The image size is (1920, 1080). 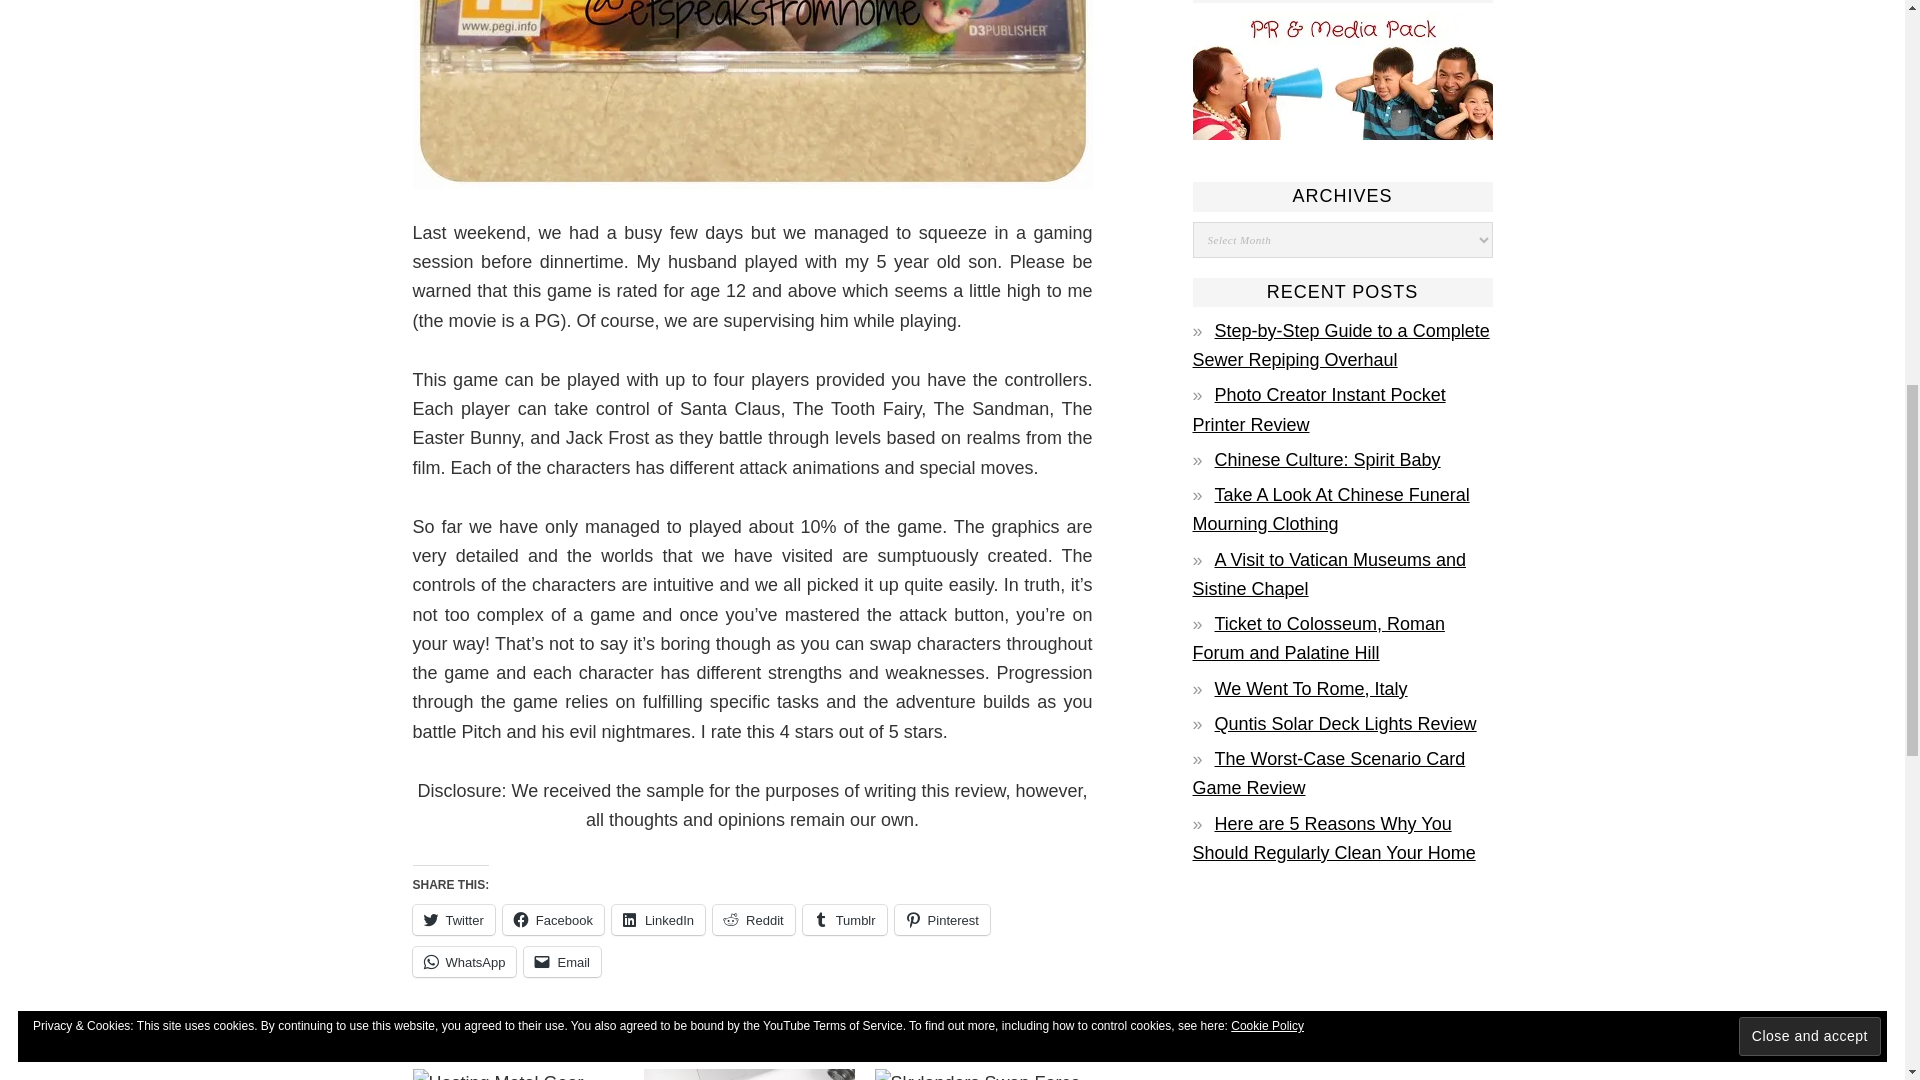 I want to click on Click to share on Twitter, so click(x=452, y=920).